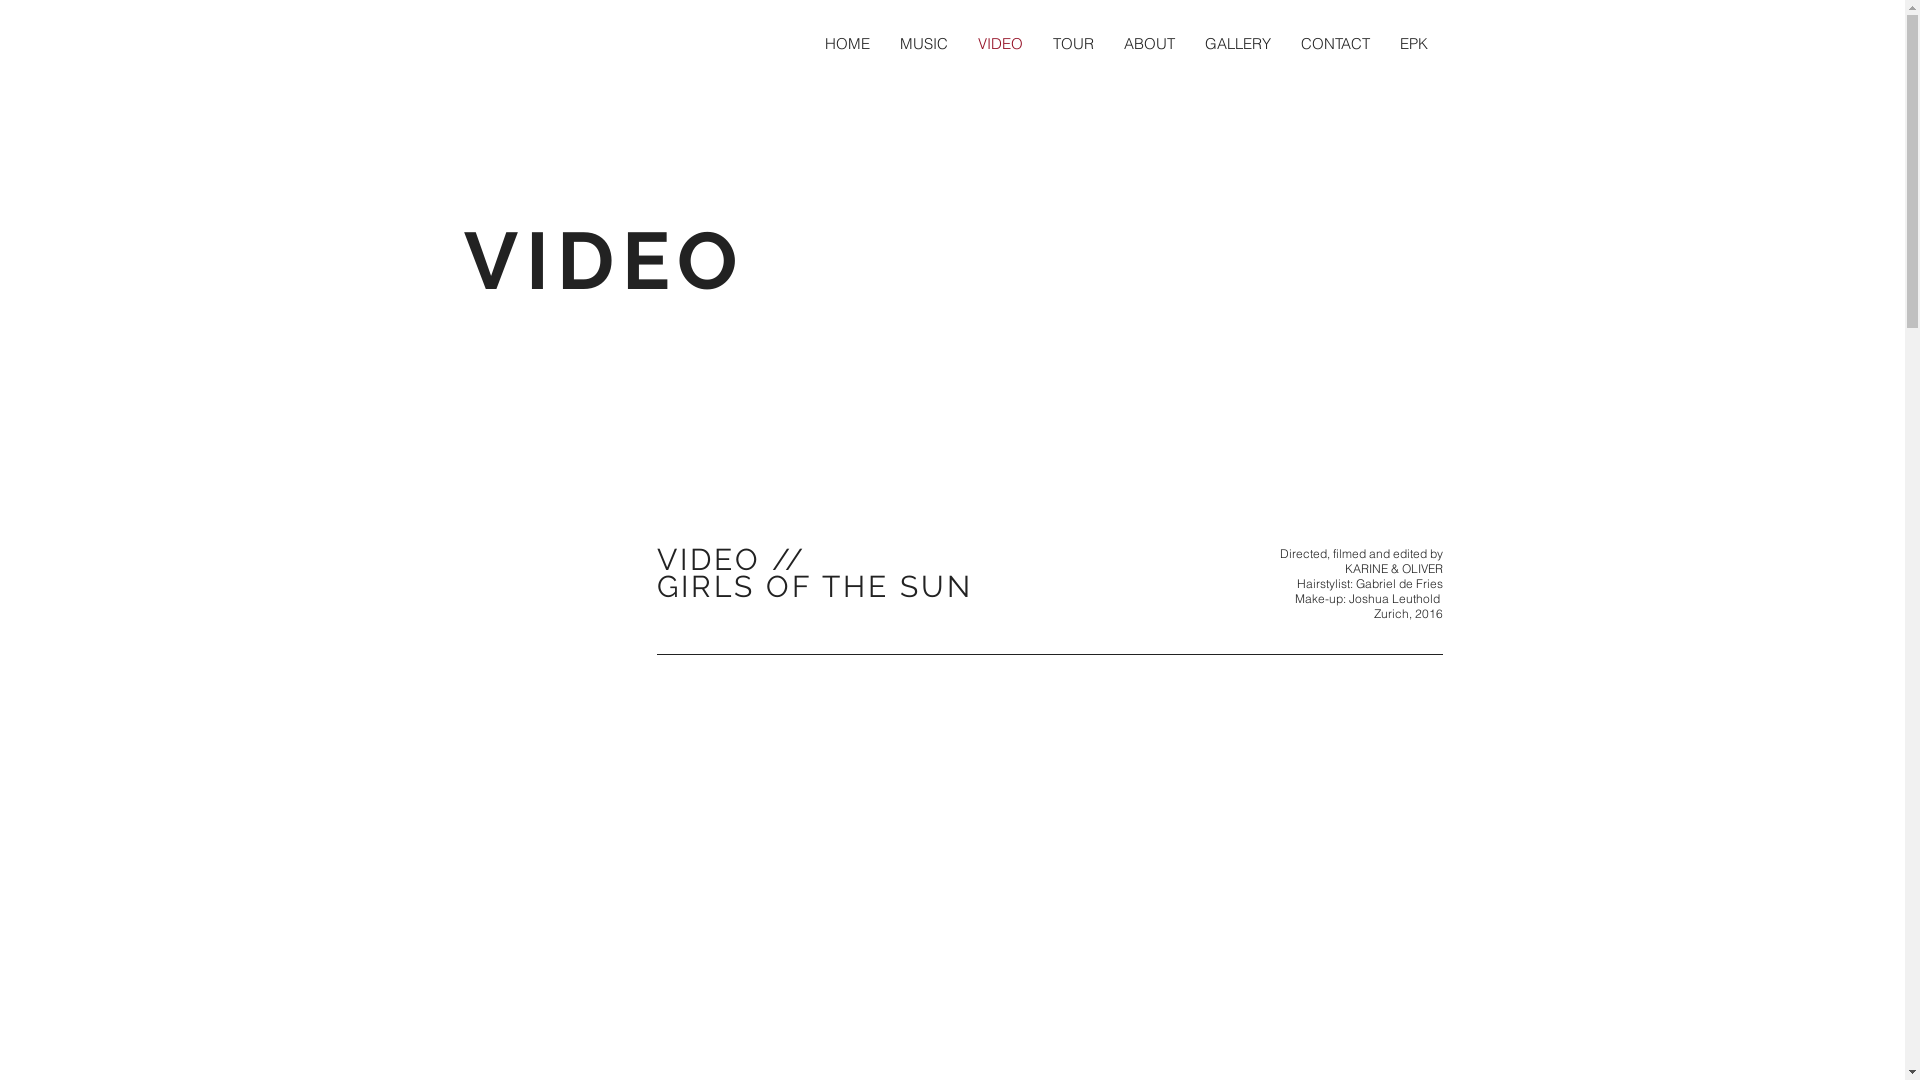  What do you see at coordinates (1074, 44) in the screenshot?
I see `TOUR` at bounding box center [1074, 44].